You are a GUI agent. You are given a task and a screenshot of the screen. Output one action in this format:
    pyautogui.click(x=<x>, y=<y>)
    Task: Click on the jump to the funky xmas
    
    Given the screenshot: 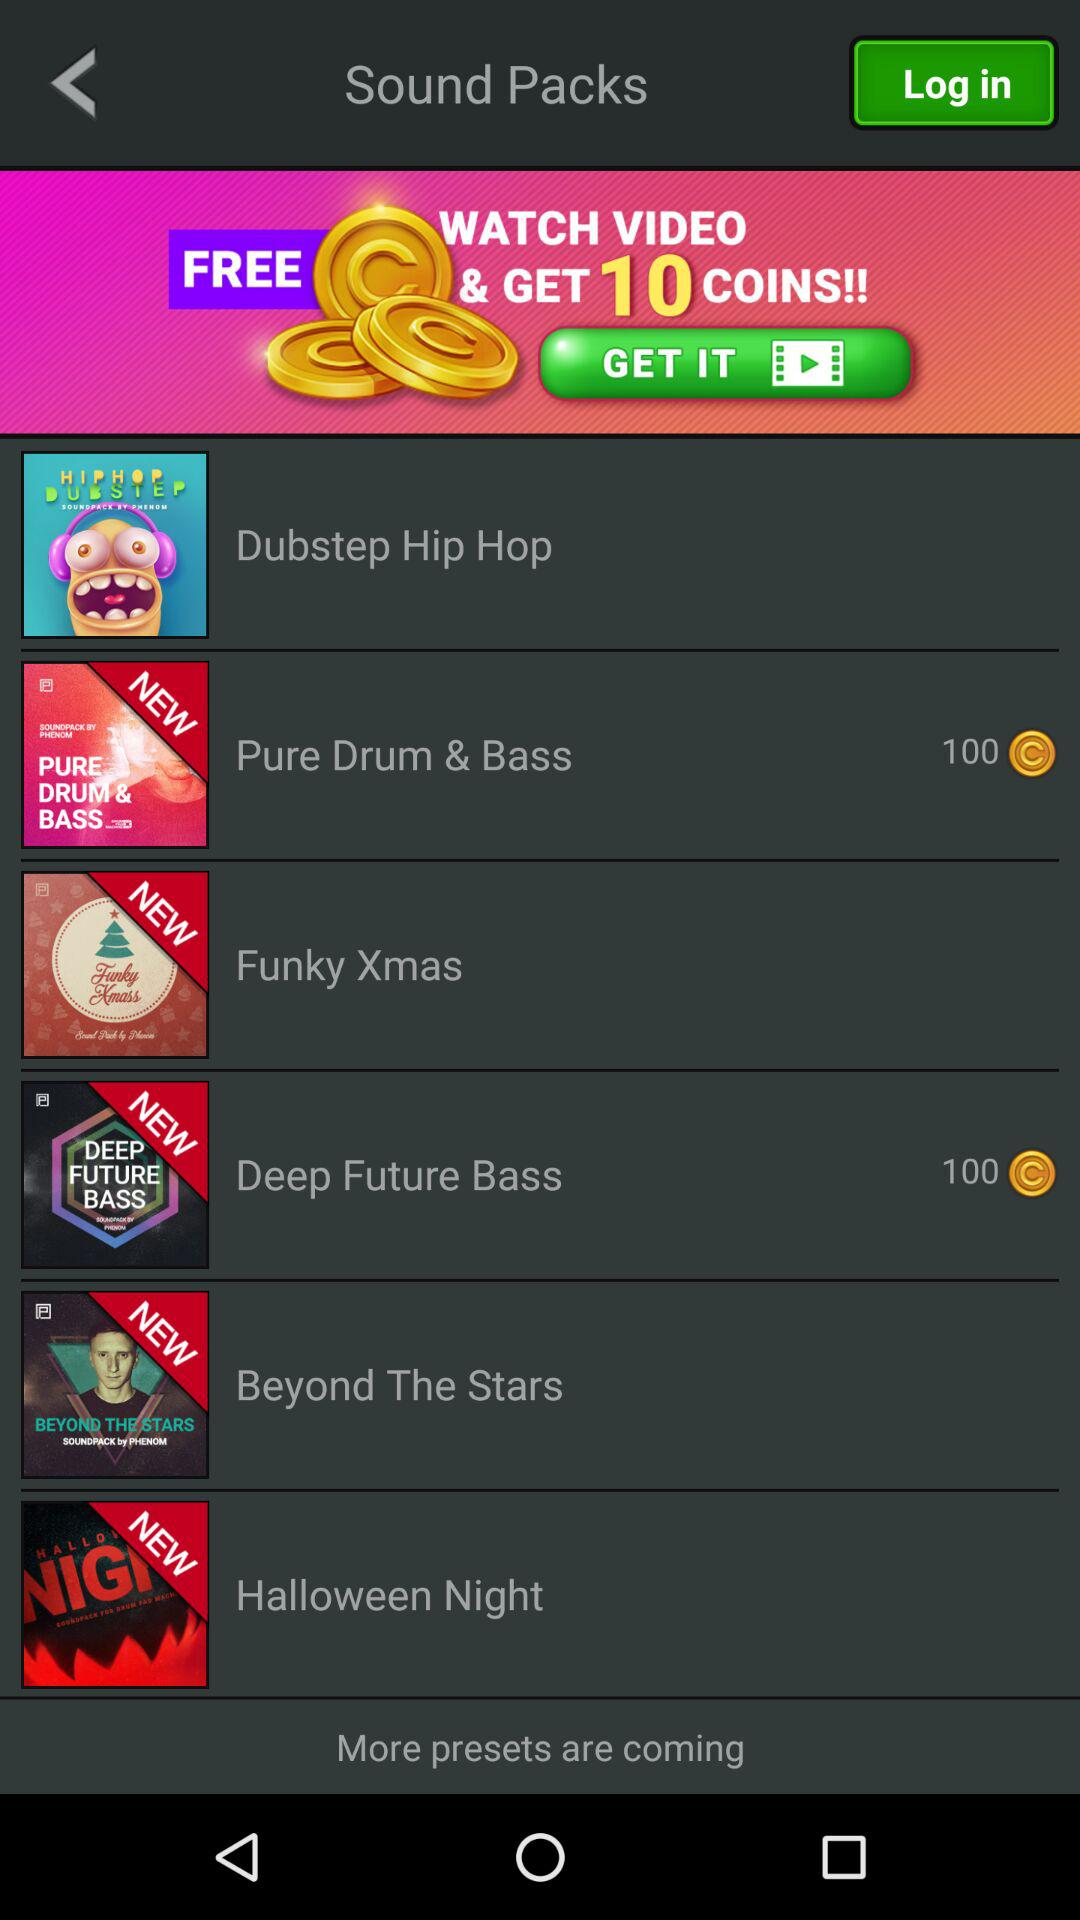 What is the action you would take?
    pyautogui.click(x=349, y=964)
    